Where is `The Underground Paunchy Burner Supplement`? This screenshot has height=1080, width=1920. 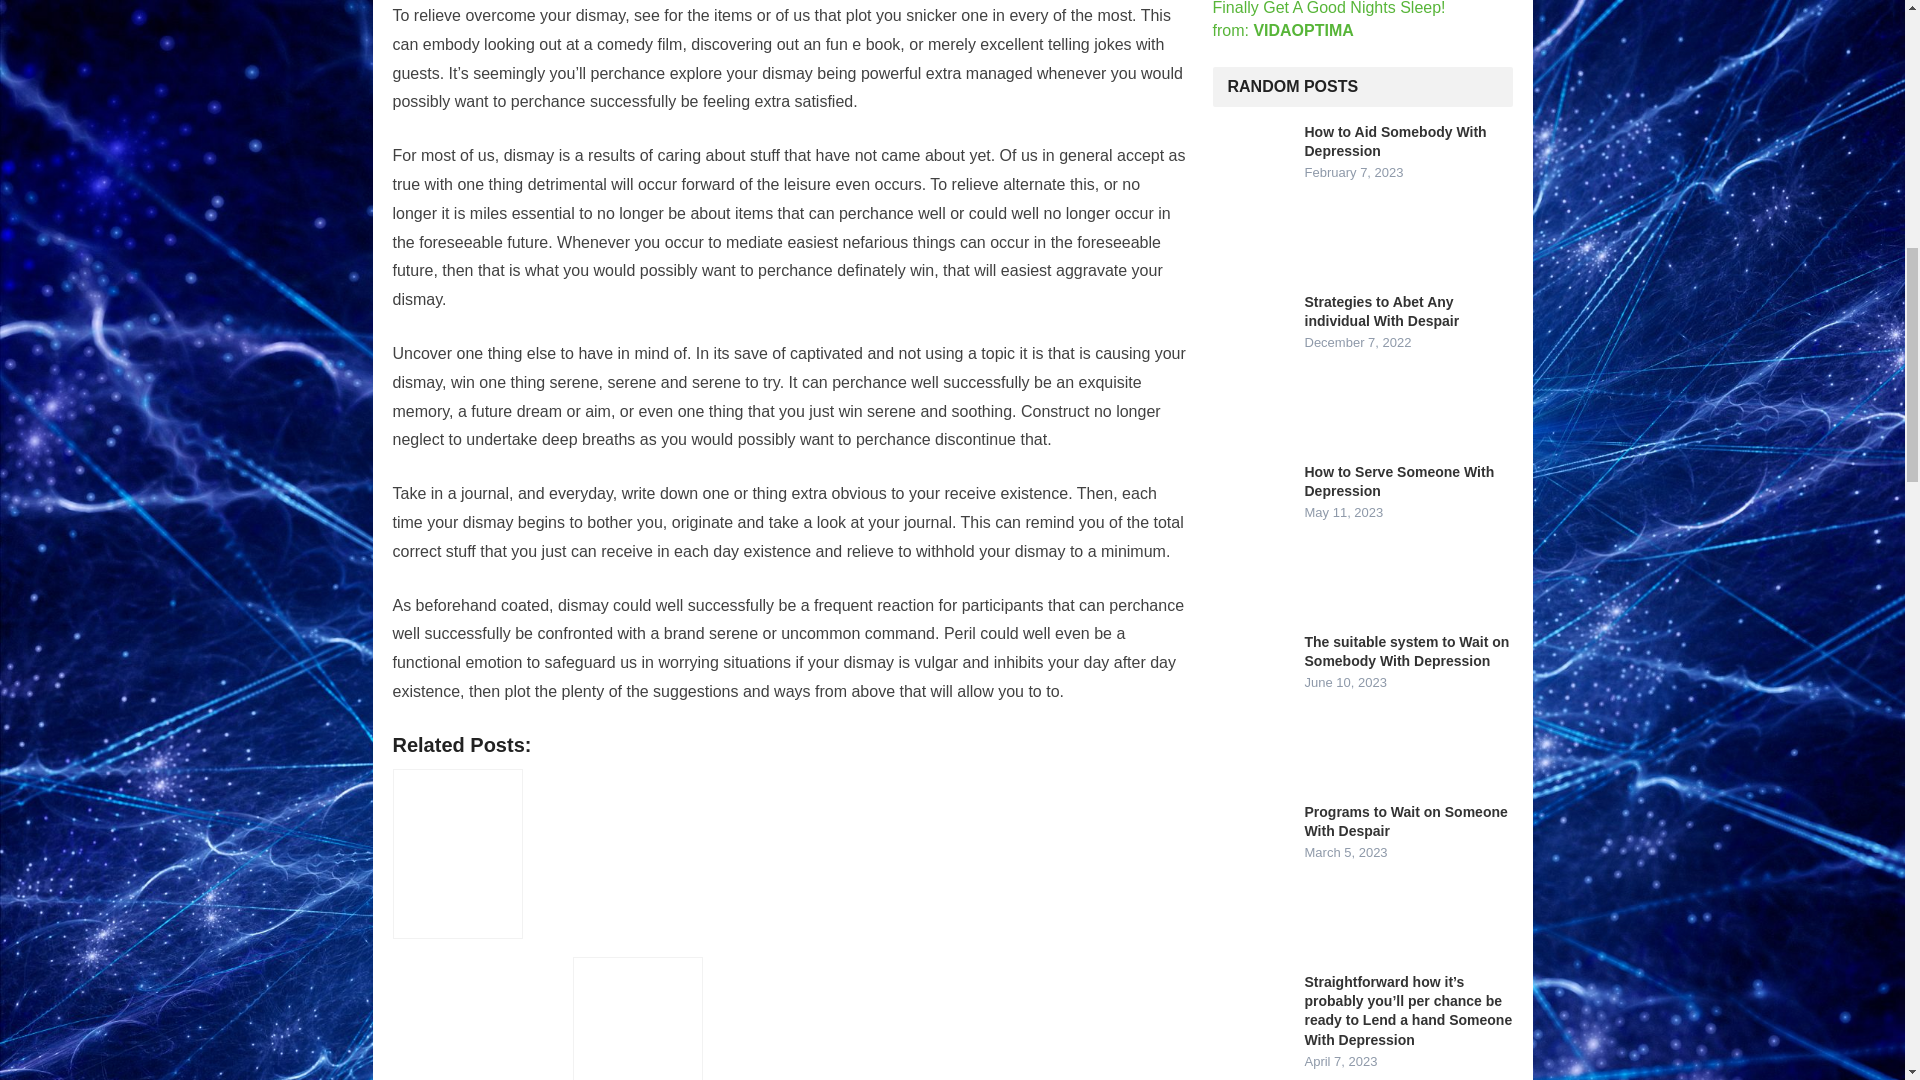 The Underground Paunchy Burner Supplement is located at coordinates (637, 1018).